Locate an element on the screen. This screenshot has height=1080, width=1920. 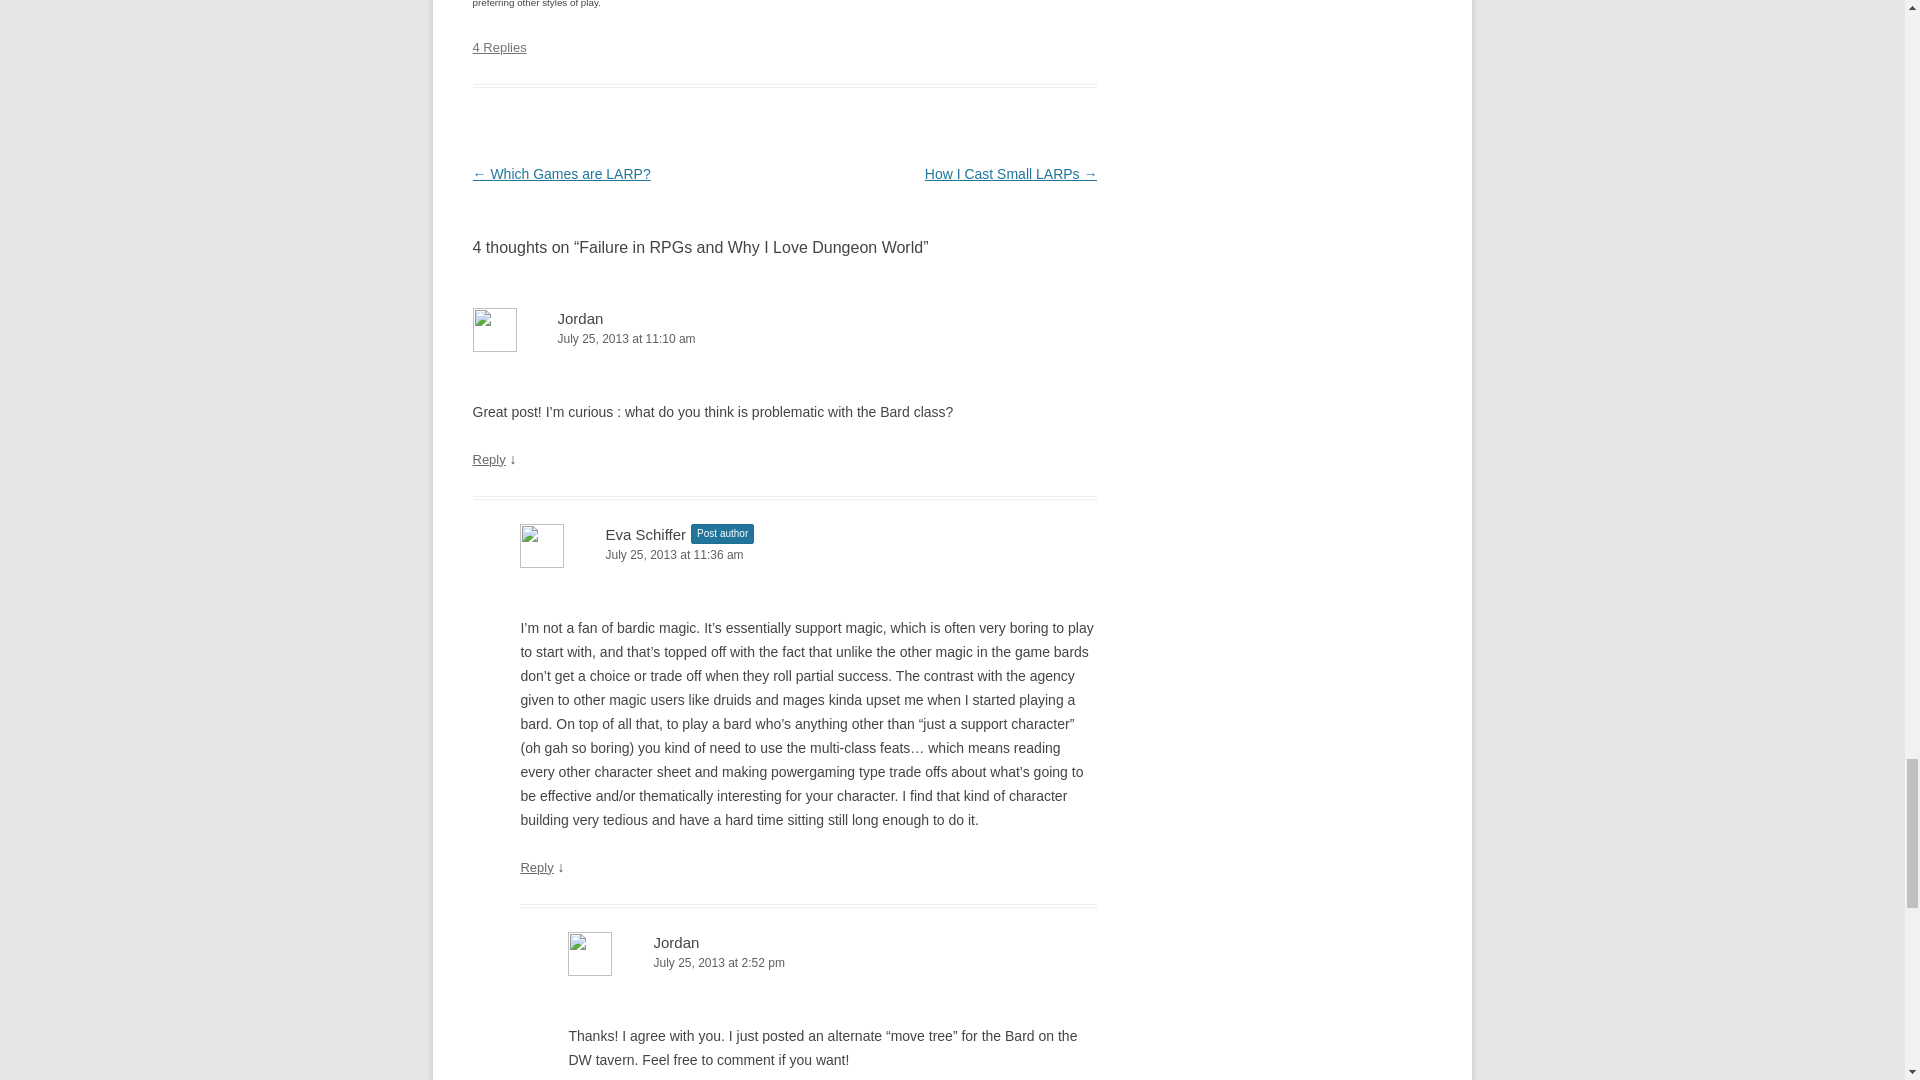
Reply is located at coordinates (488, 459).